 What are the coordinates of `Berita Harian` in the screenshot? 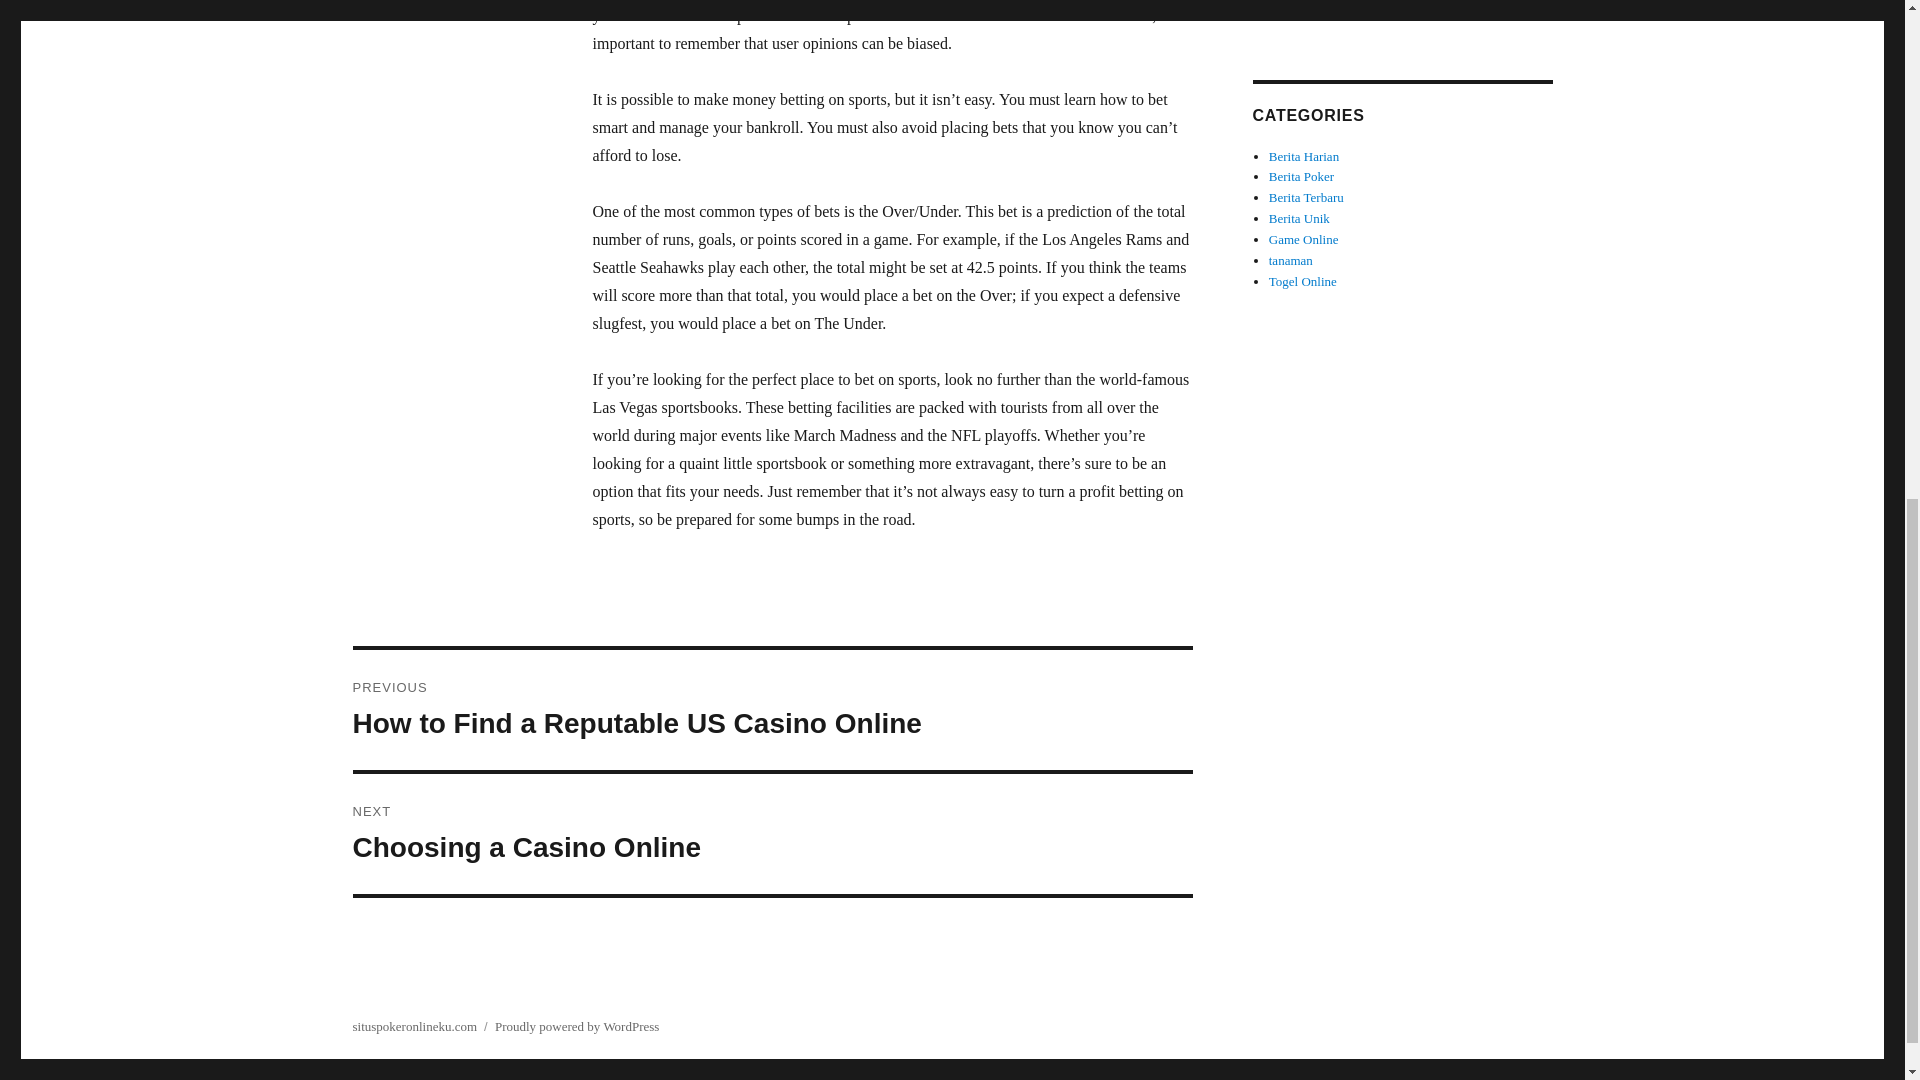 It's located at (1300, 218).